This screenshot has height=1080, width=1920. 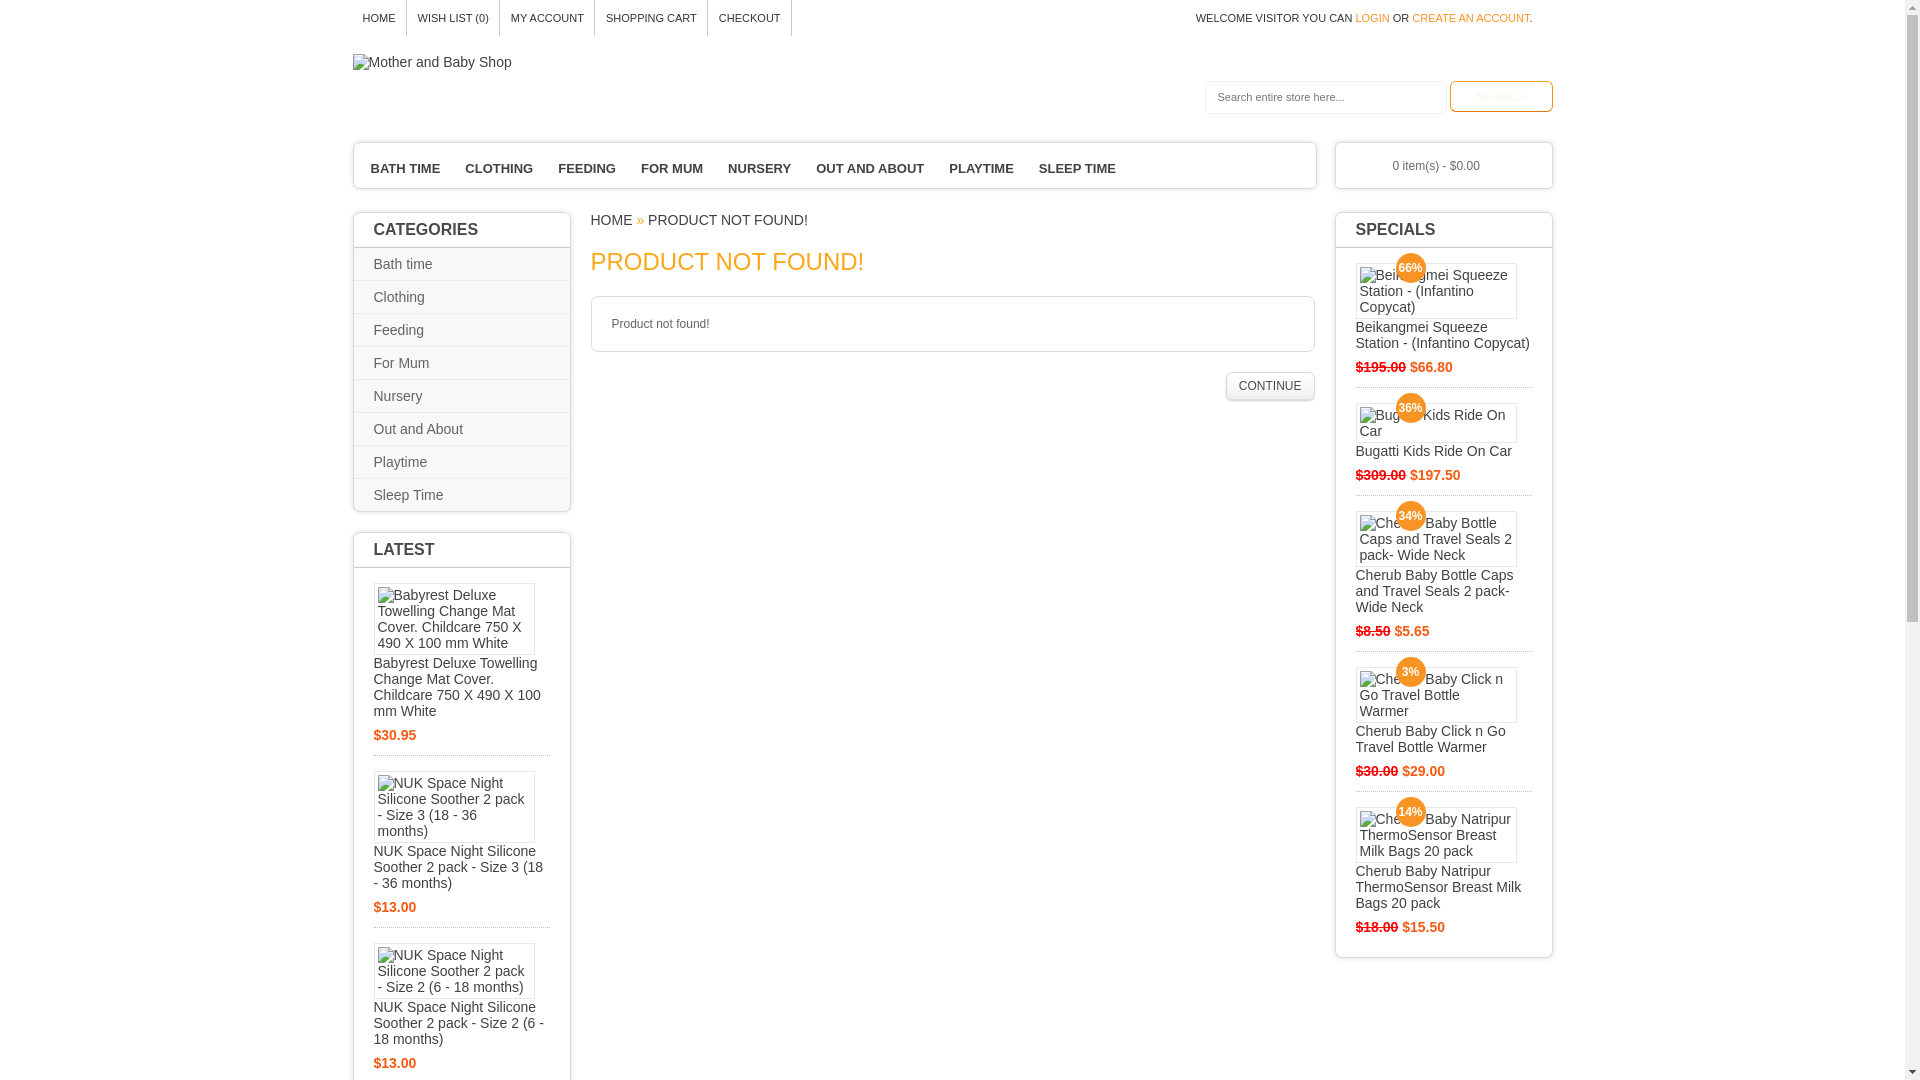 I want to click on For Mum, so click(x=417, y=363).